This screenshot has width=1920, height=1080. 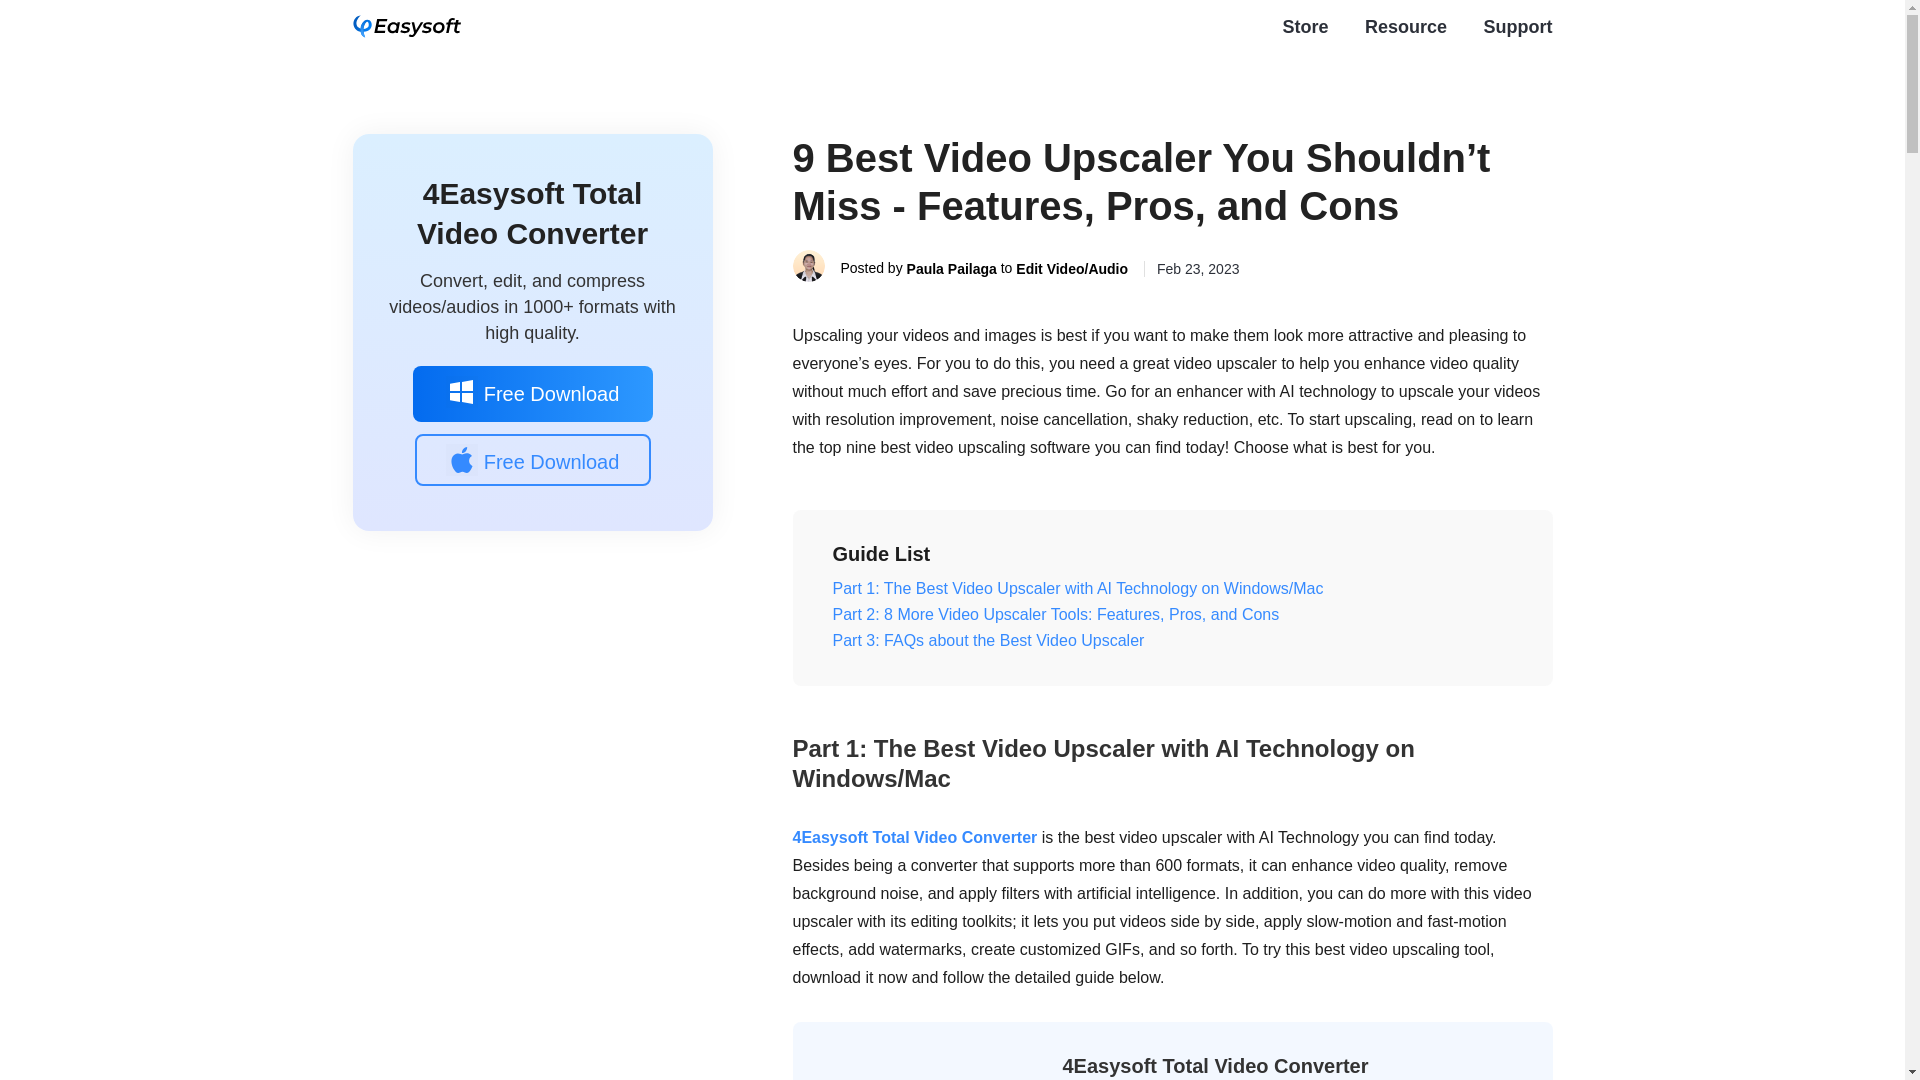 I want to click on 4Easysoft Total Video Converter, so click(x=532, y=213).